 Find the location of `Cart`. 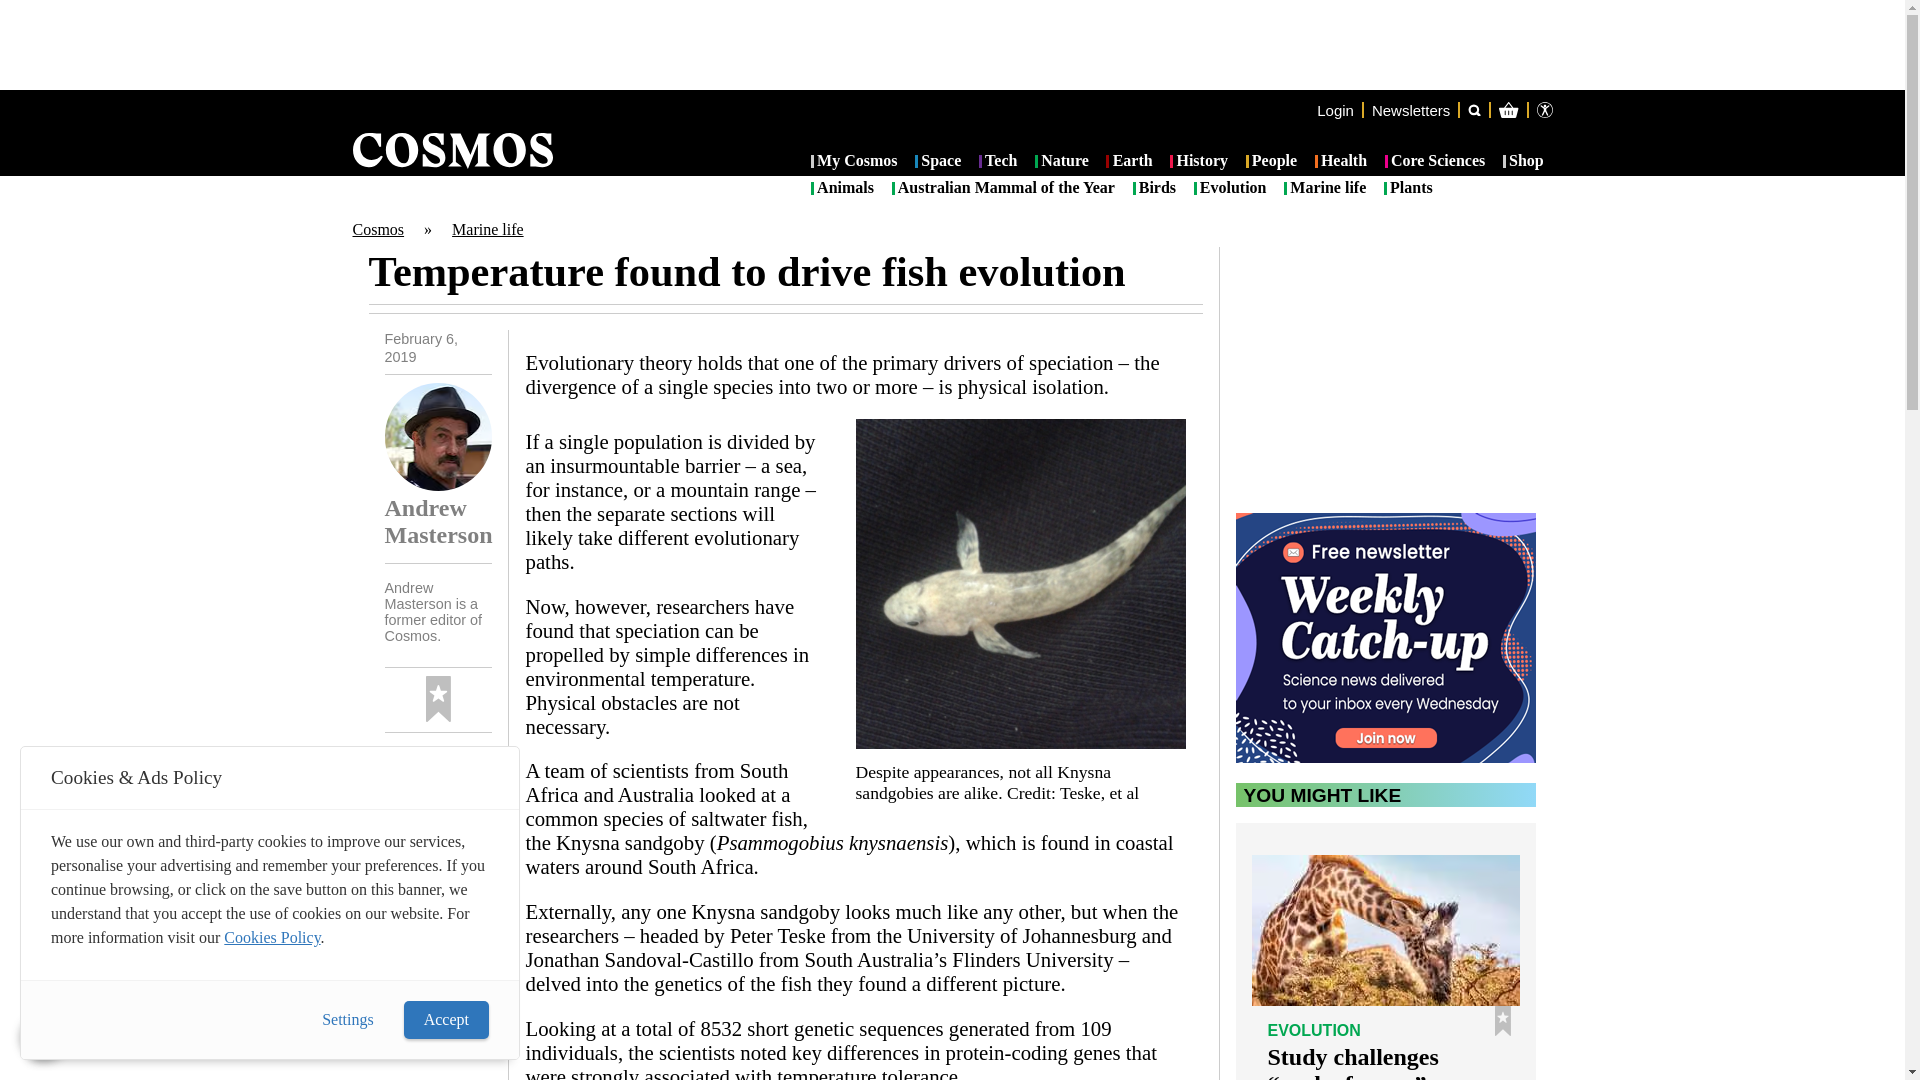

Cart is located at coordinates (1618, 190).